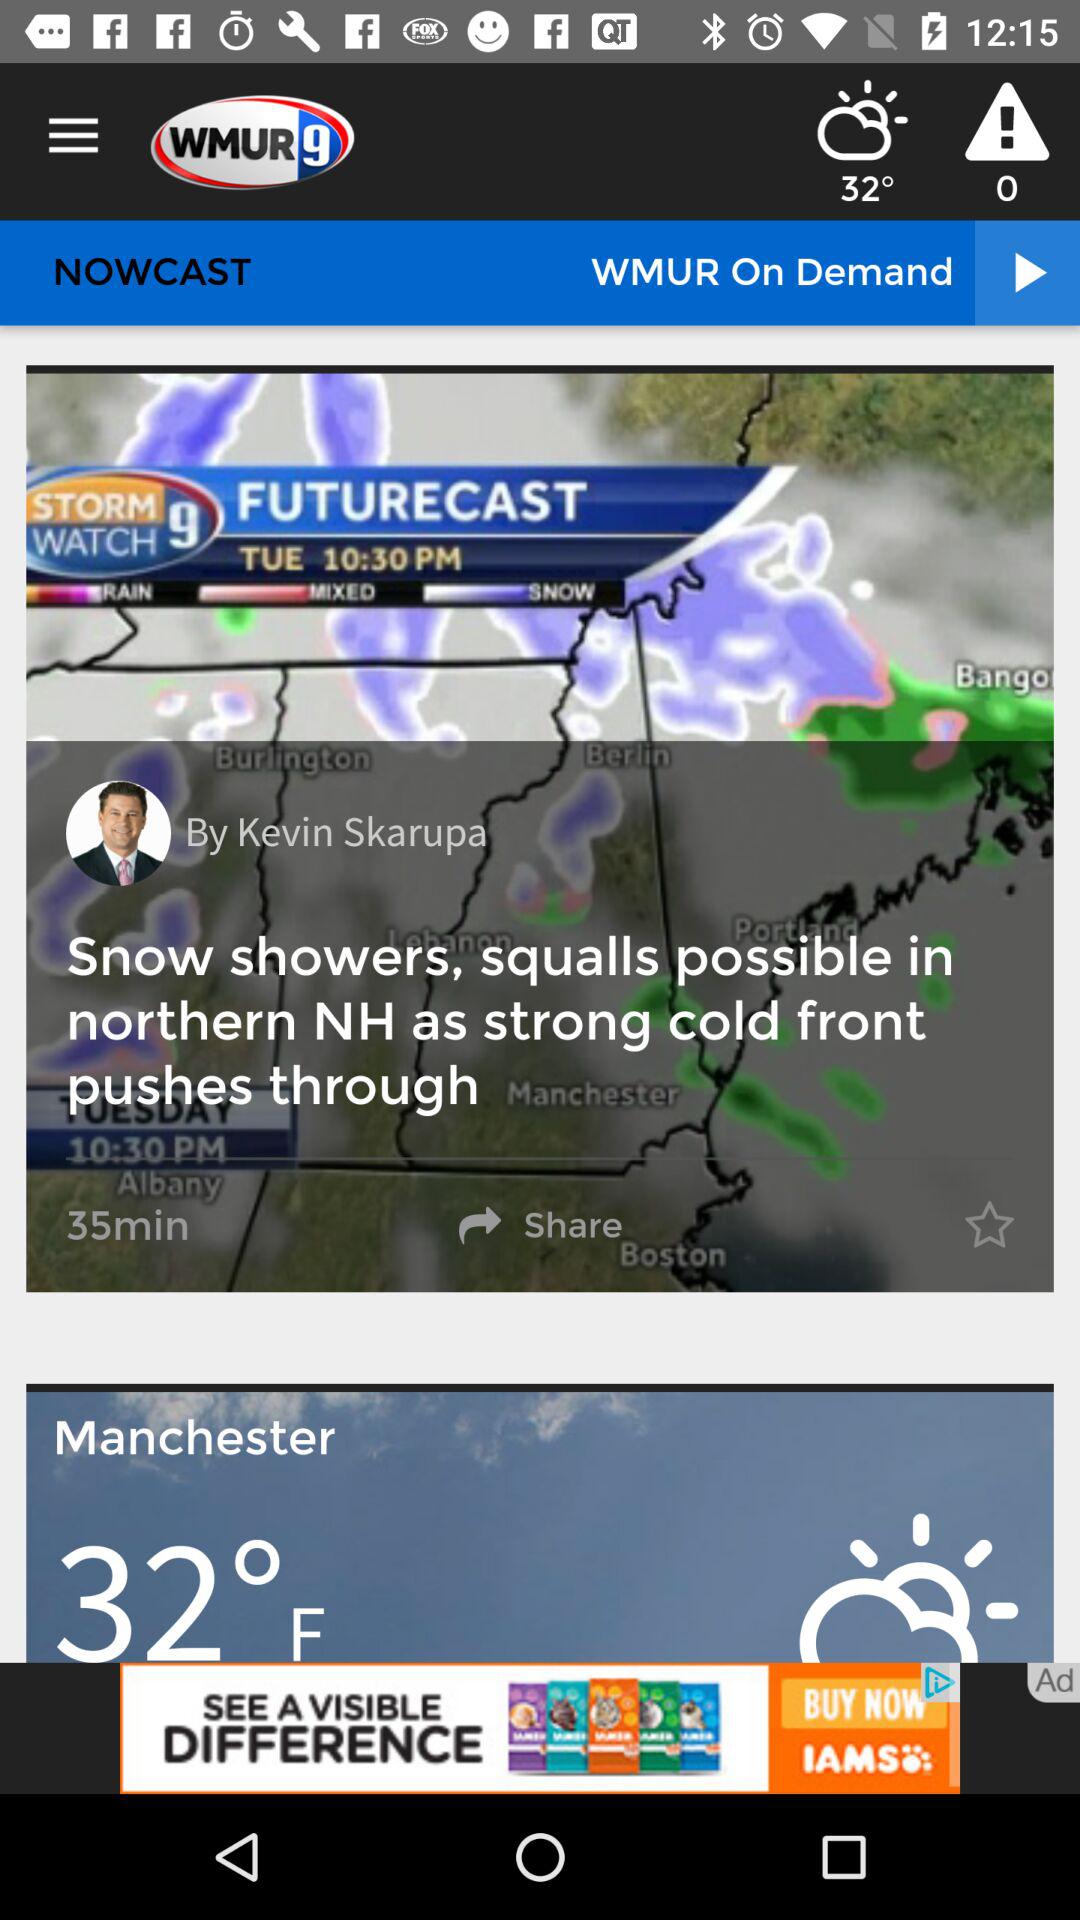 The width and height of the screenshot is (1080, 1920). Describe the element at coordinates (540, 1728) in the screenshot. I see `advertisement` at that location.